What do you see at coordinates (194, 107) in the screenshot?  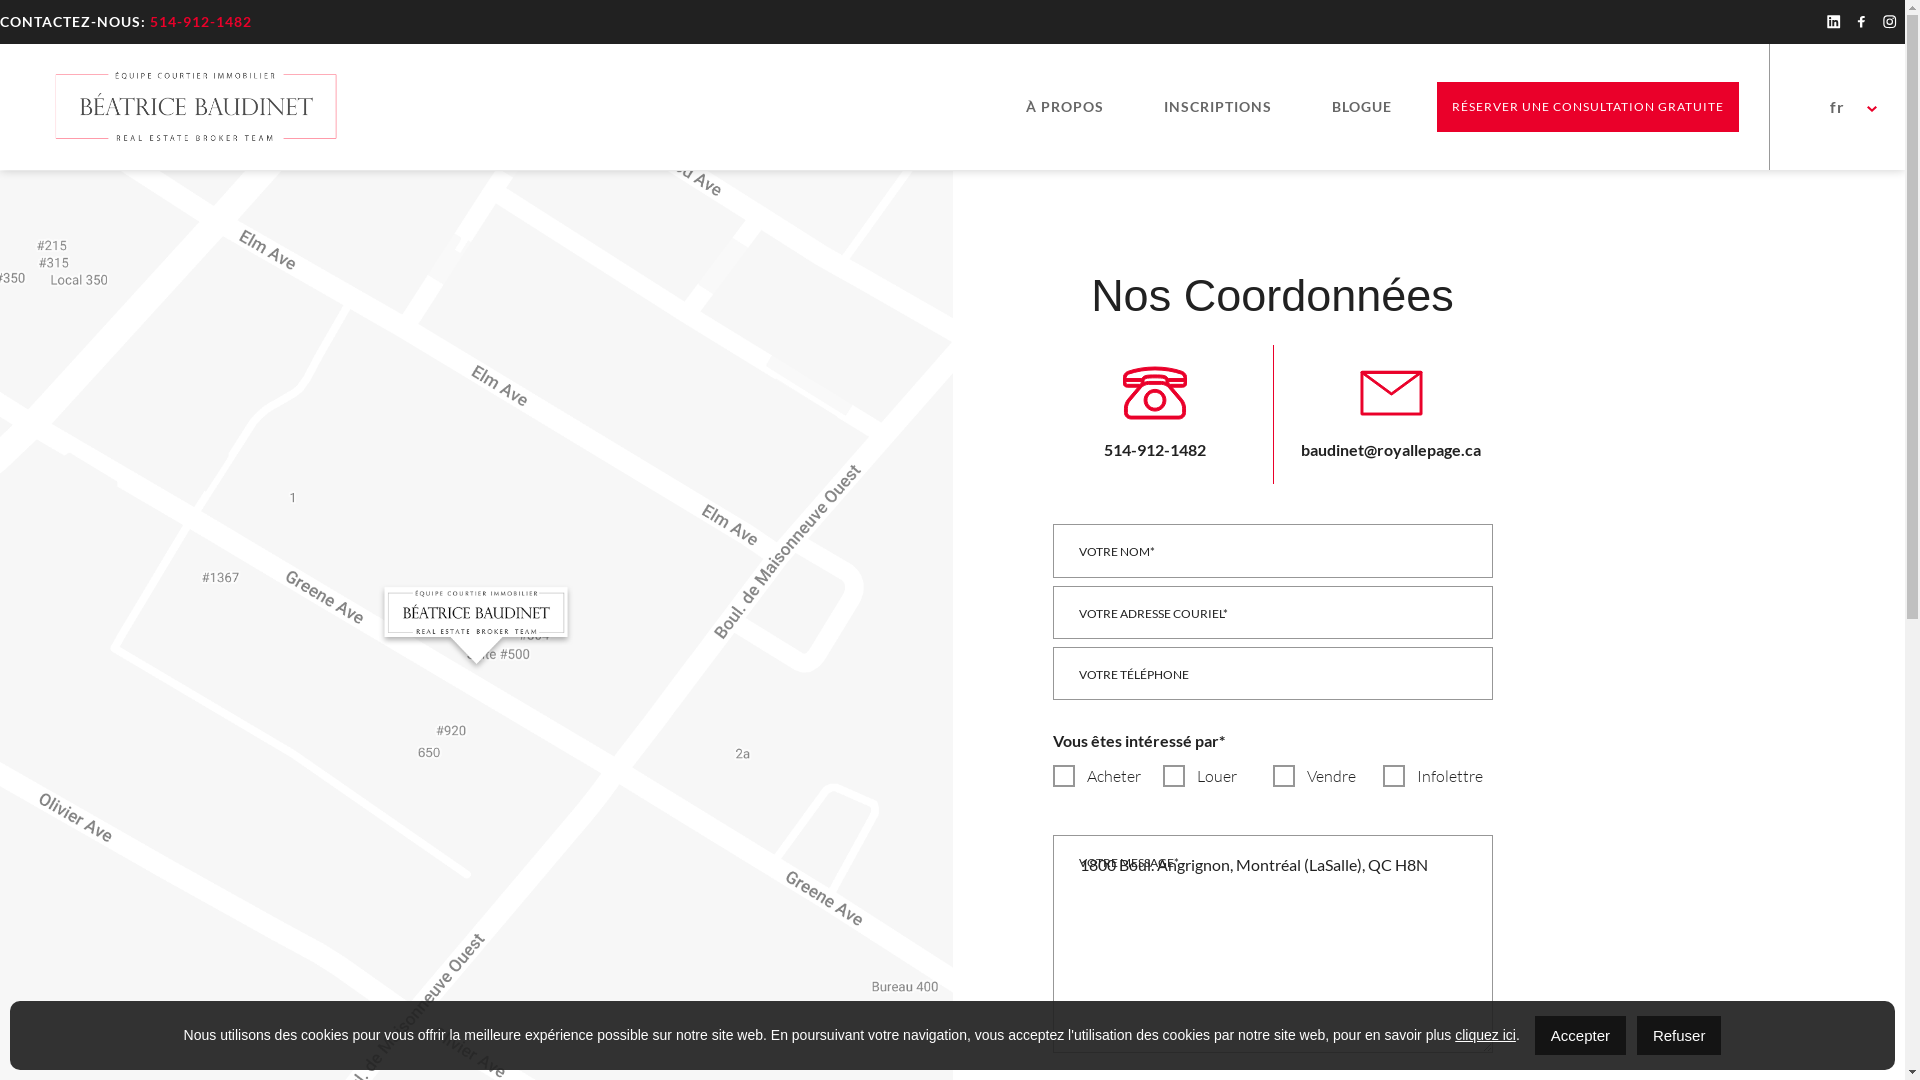 I see `RLP Heritage` at bounding box center [194, 107].